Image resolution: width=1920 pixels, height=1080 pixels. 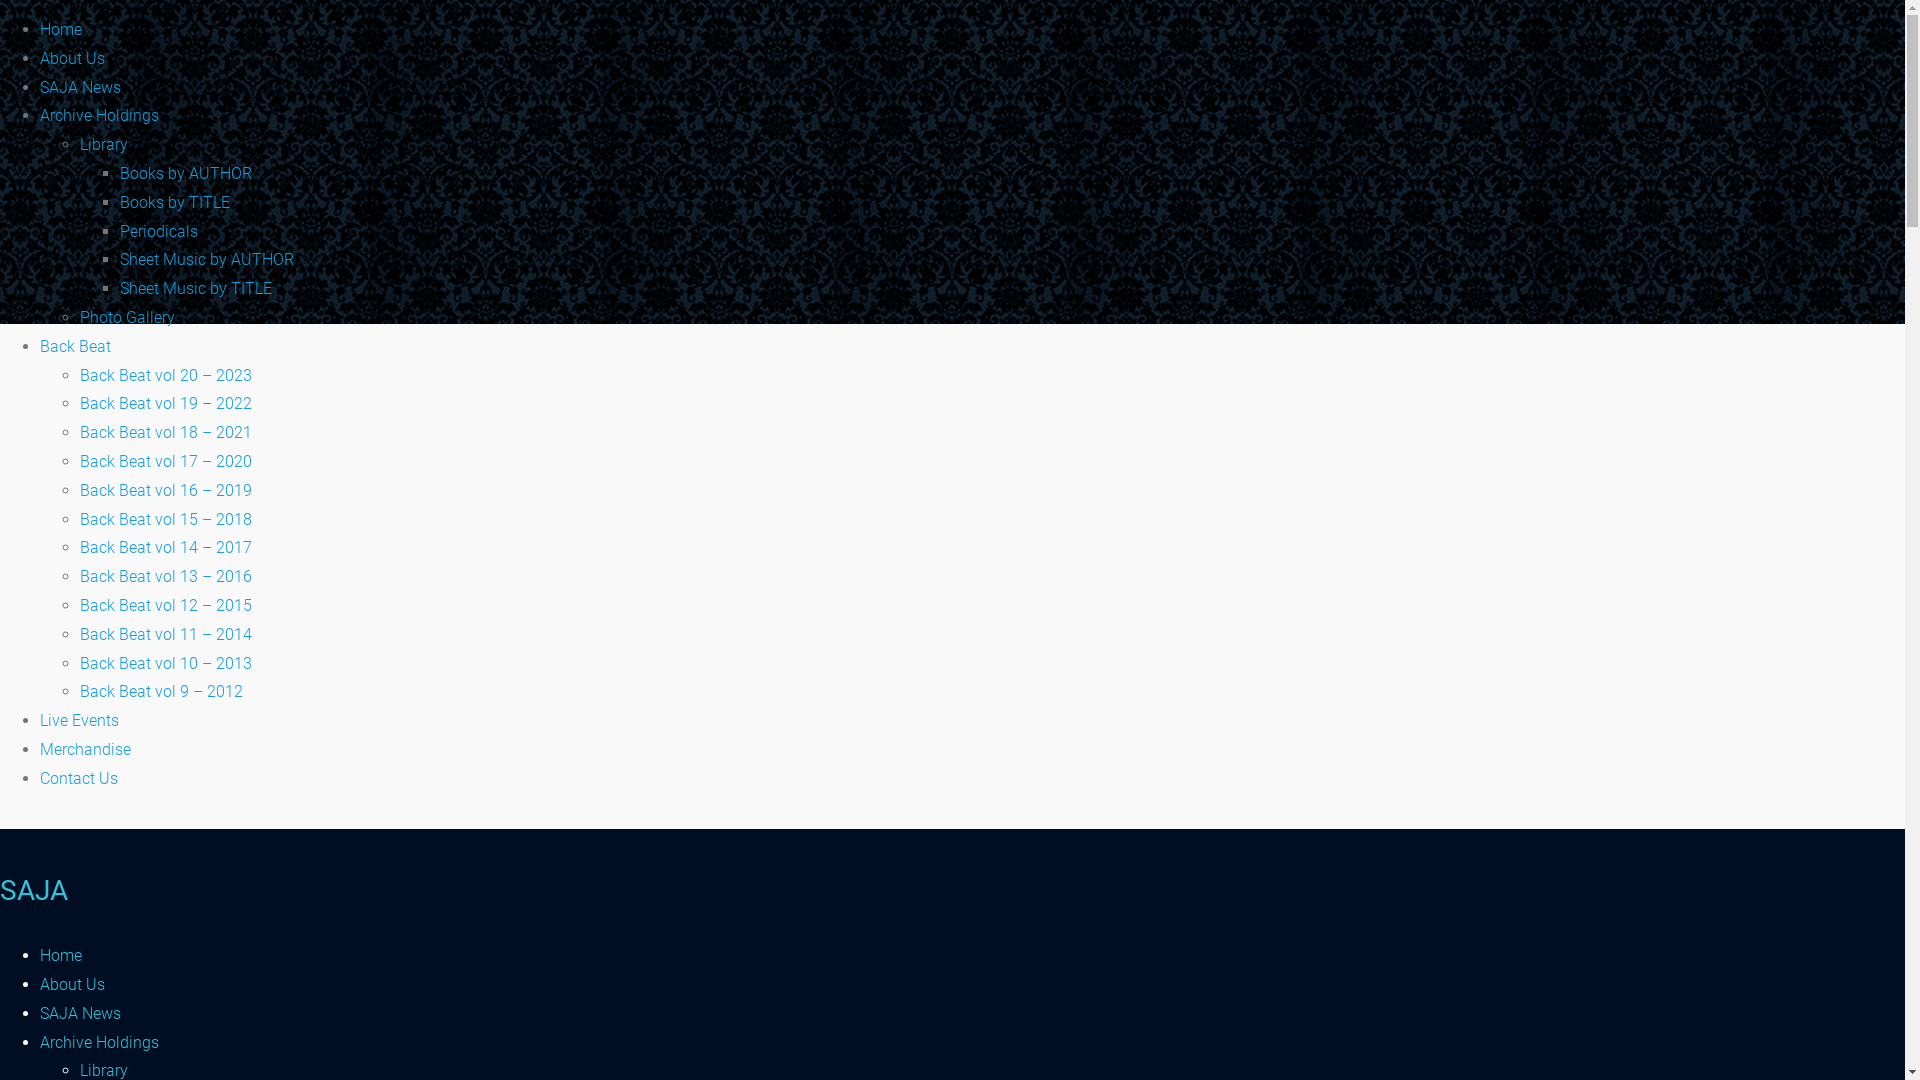 I want to click on Contact Us, so click(x=79, y=778).